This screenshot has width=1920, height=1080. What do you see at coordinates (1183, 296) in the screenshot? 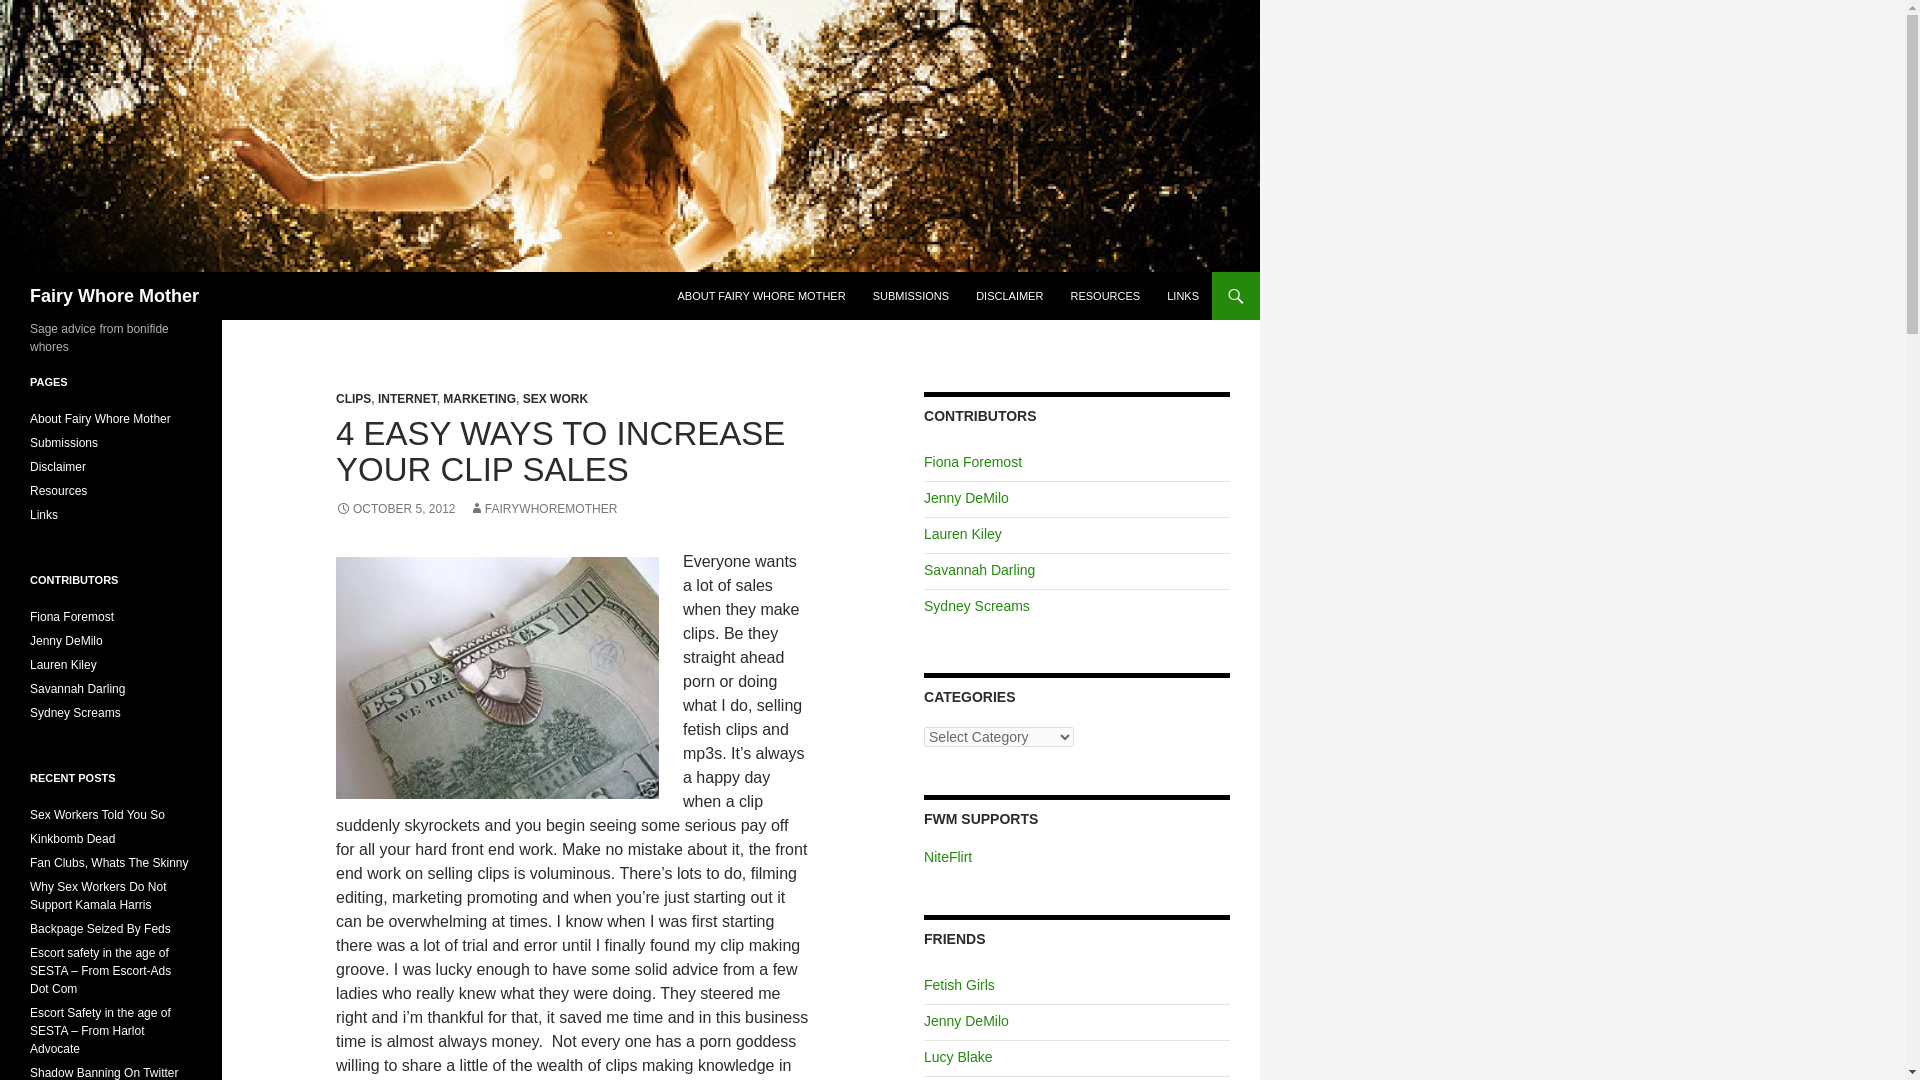
I see `LINKS` at bounding box center [1183, 296].